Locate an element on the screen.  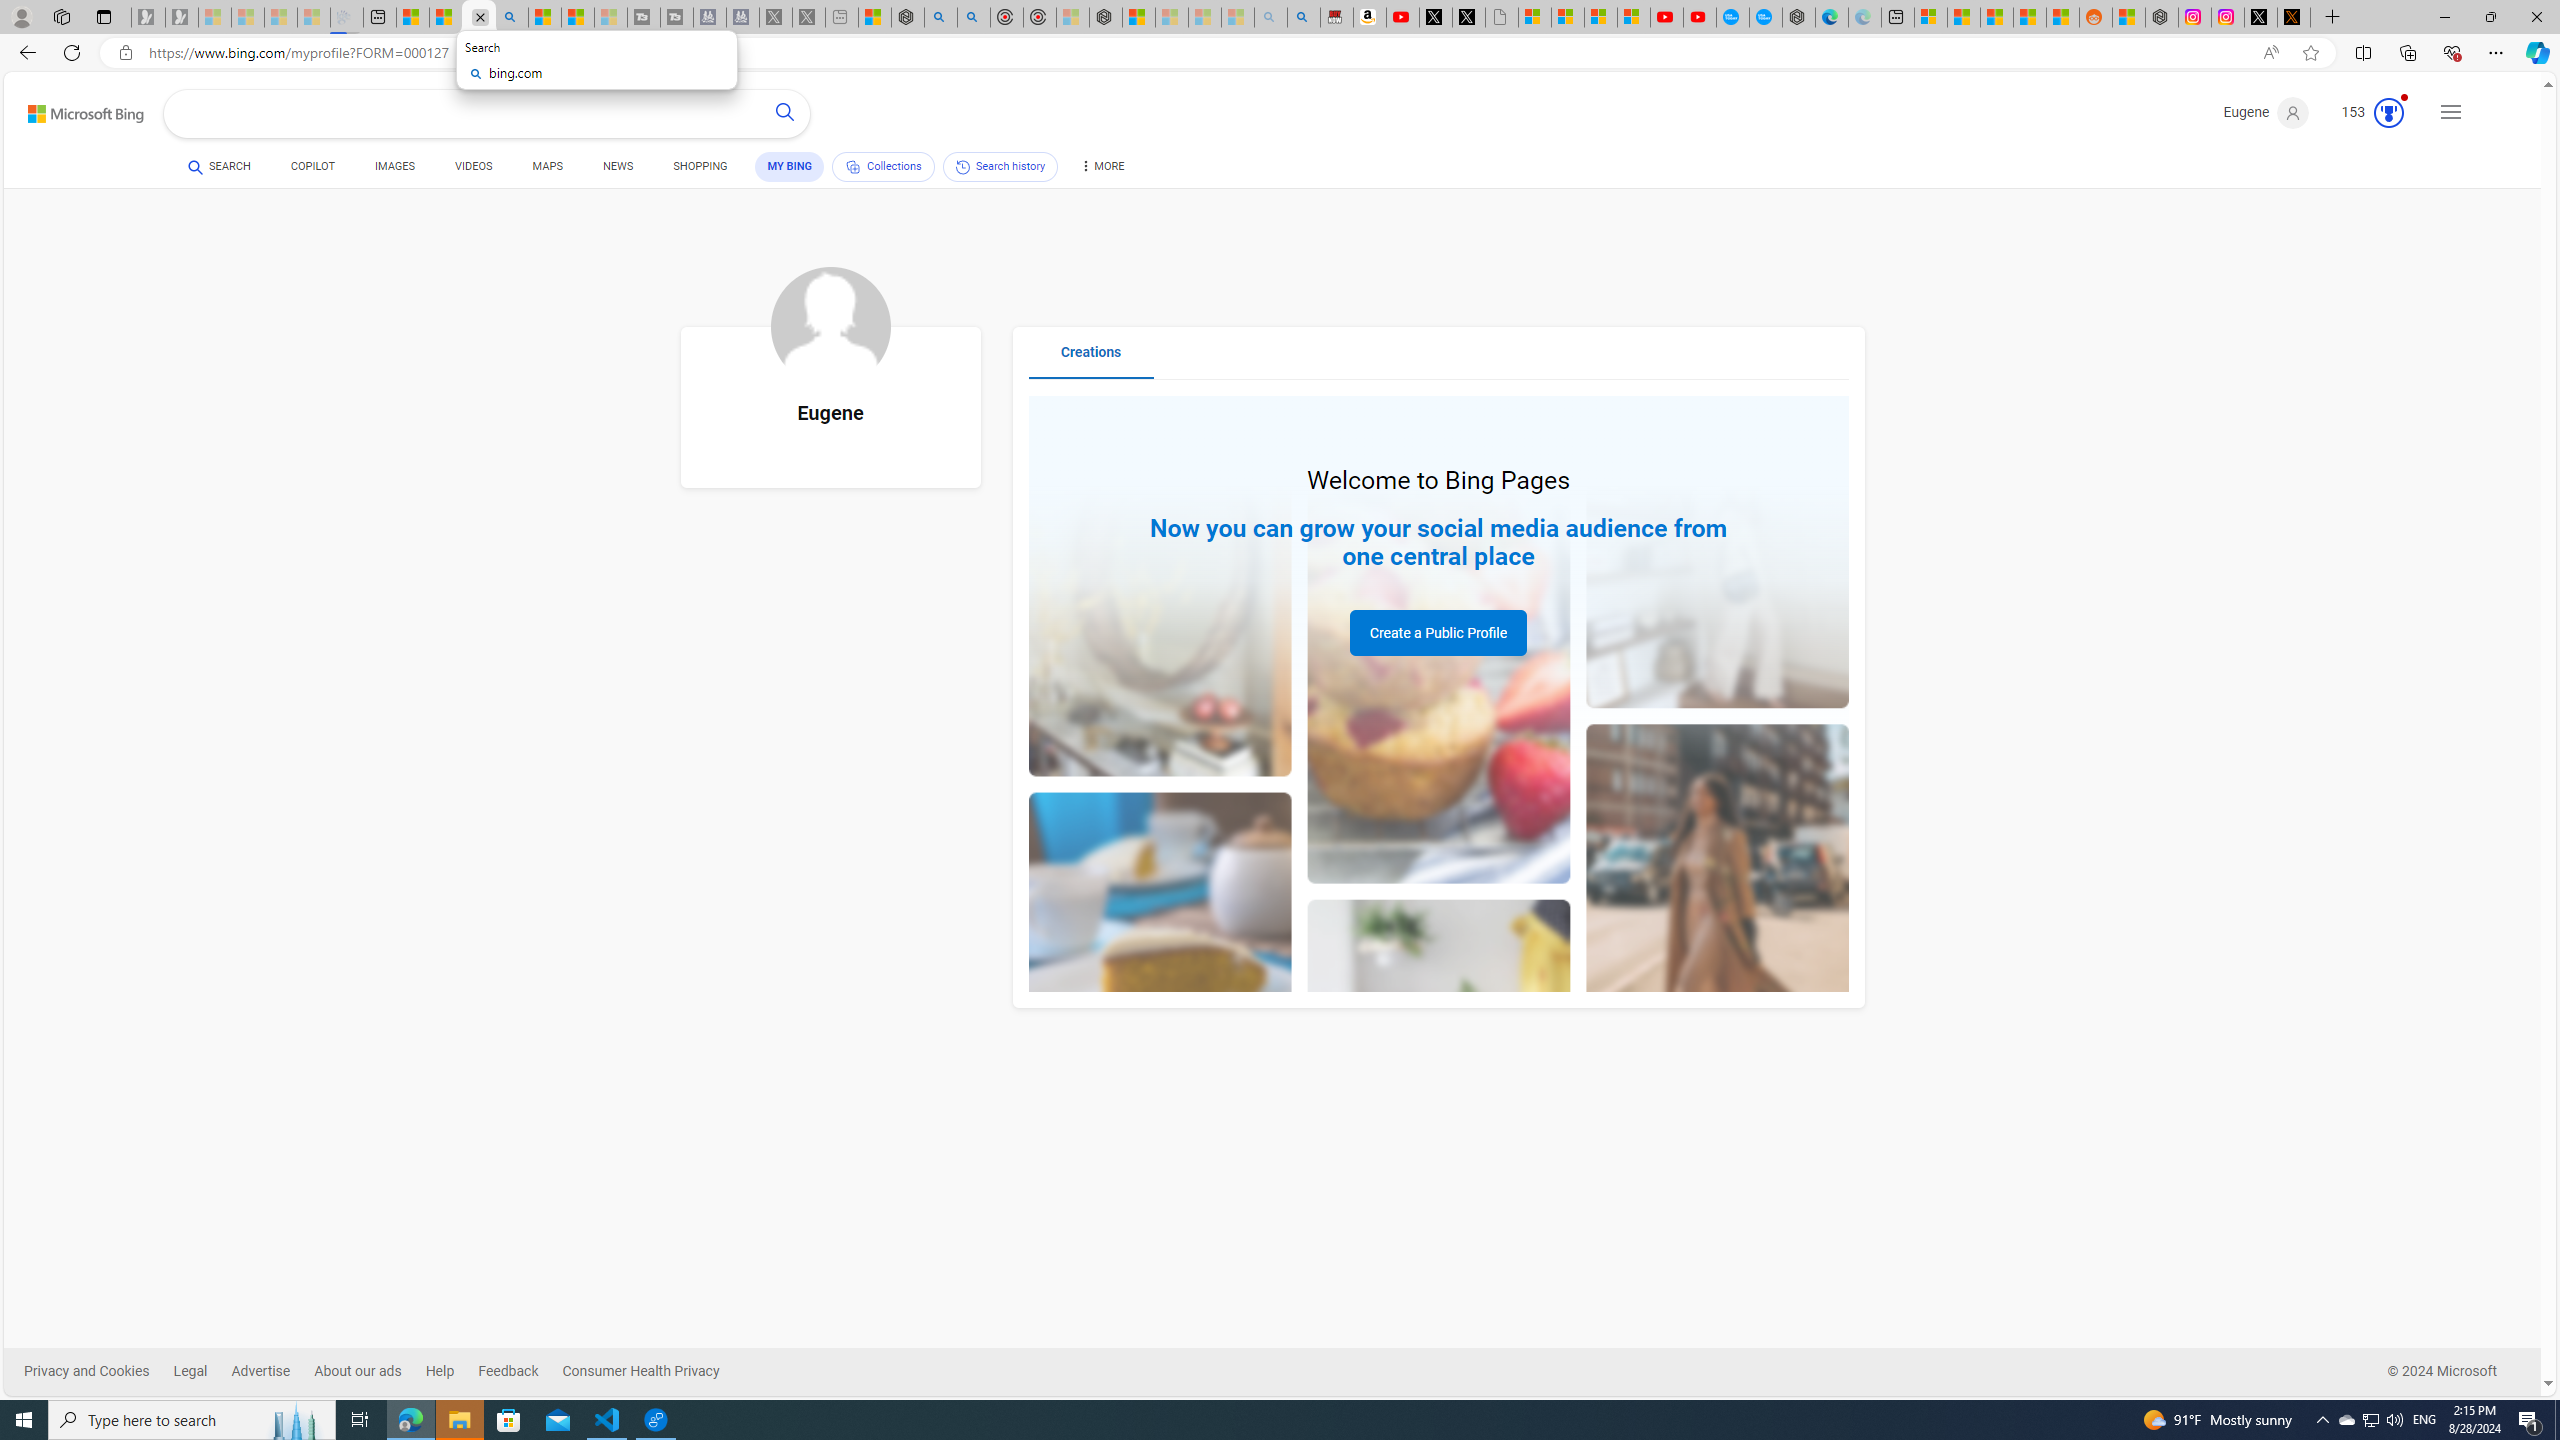
Help is located at coordinates (451, 1371).